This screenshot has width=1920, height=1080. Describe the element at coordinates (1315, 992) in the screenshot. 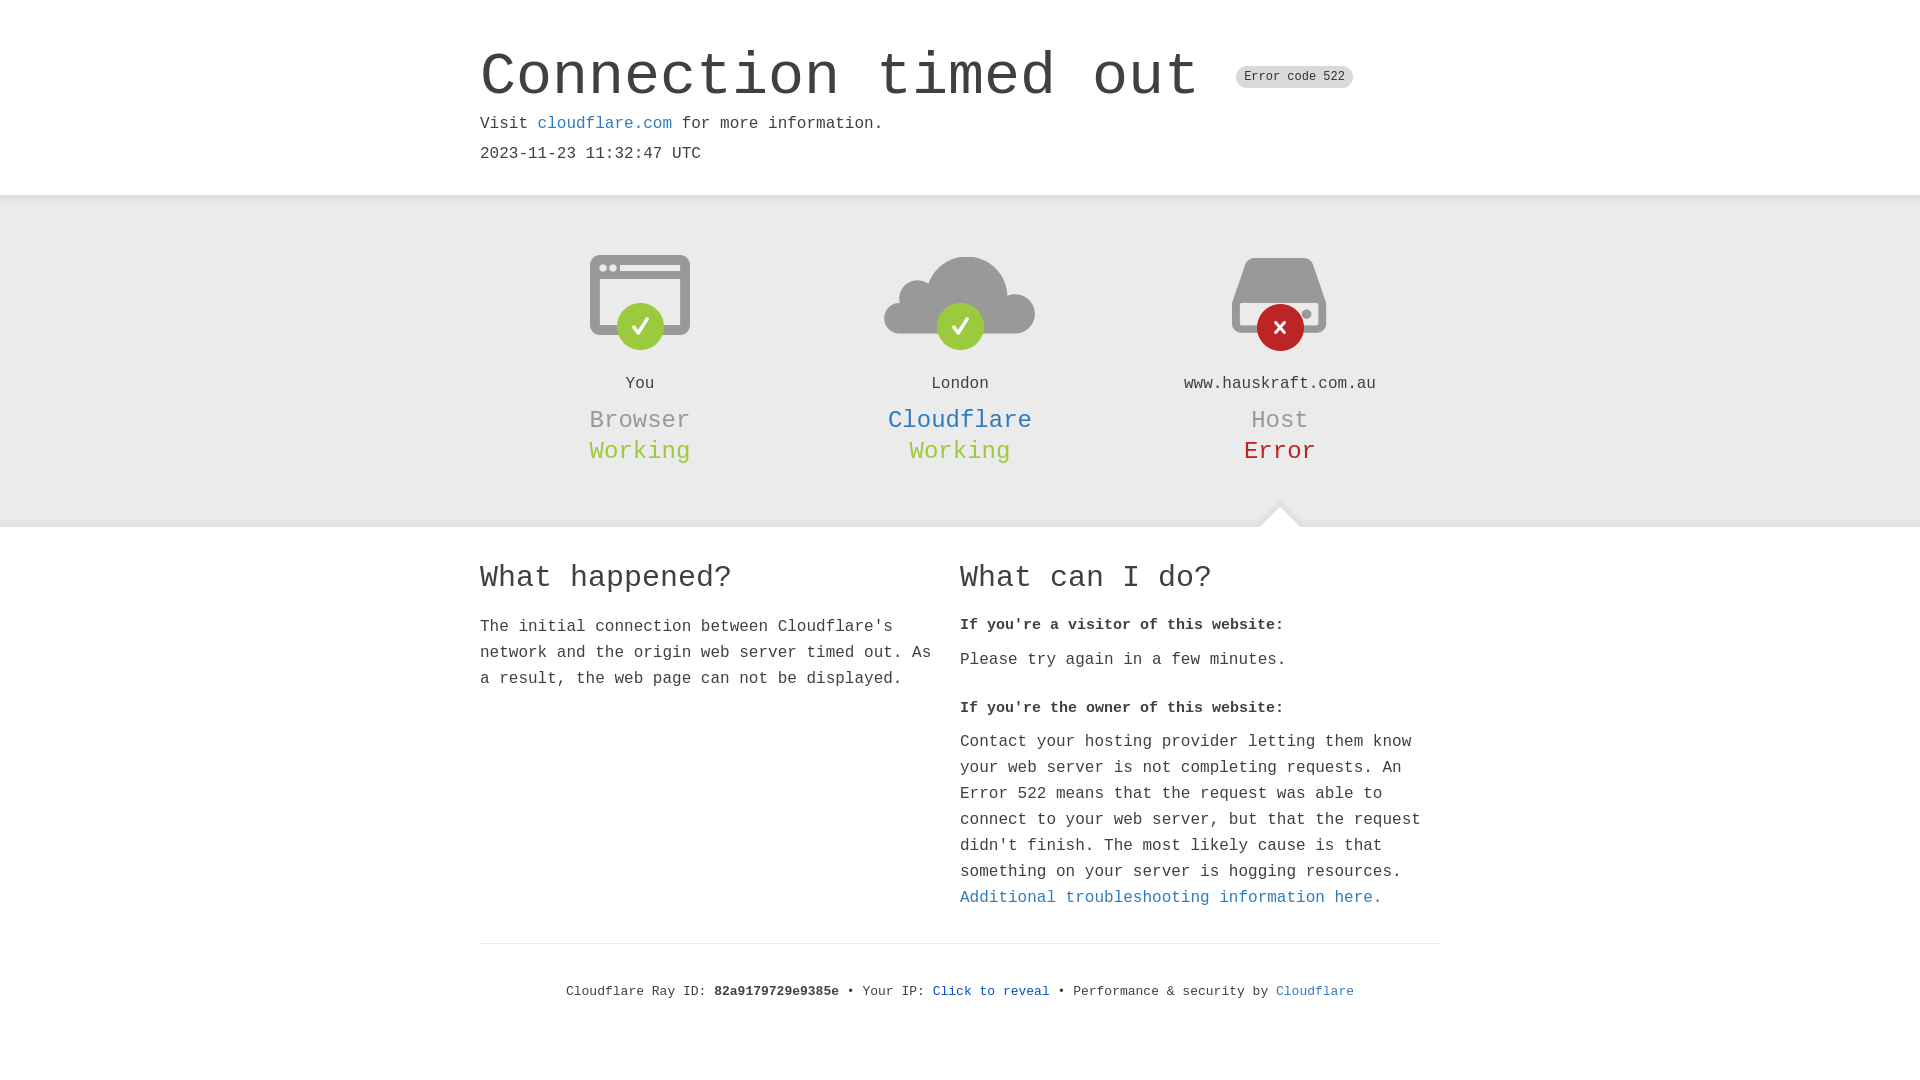

I see `Cloudflare` at that location.